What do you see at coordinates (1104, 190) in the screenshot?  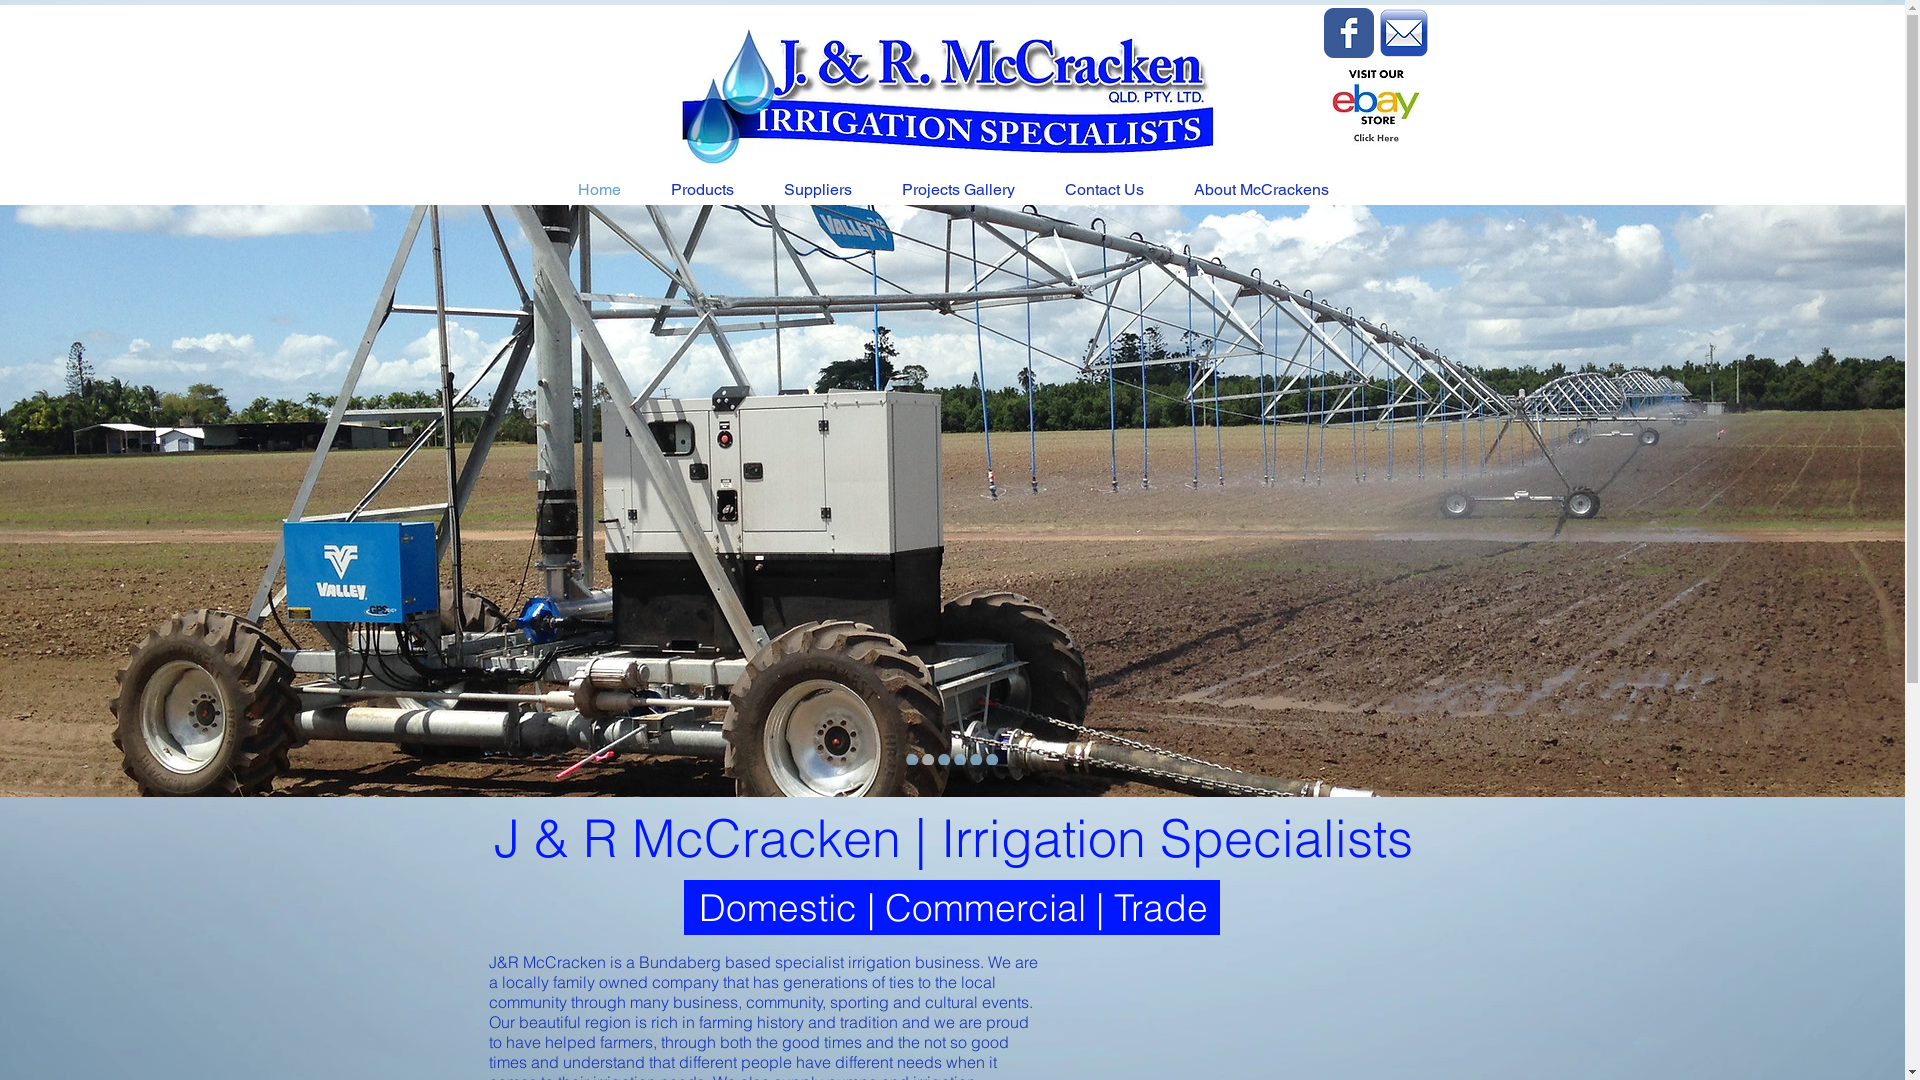 I see `Contact Us` at bounding box center [1104, 190].